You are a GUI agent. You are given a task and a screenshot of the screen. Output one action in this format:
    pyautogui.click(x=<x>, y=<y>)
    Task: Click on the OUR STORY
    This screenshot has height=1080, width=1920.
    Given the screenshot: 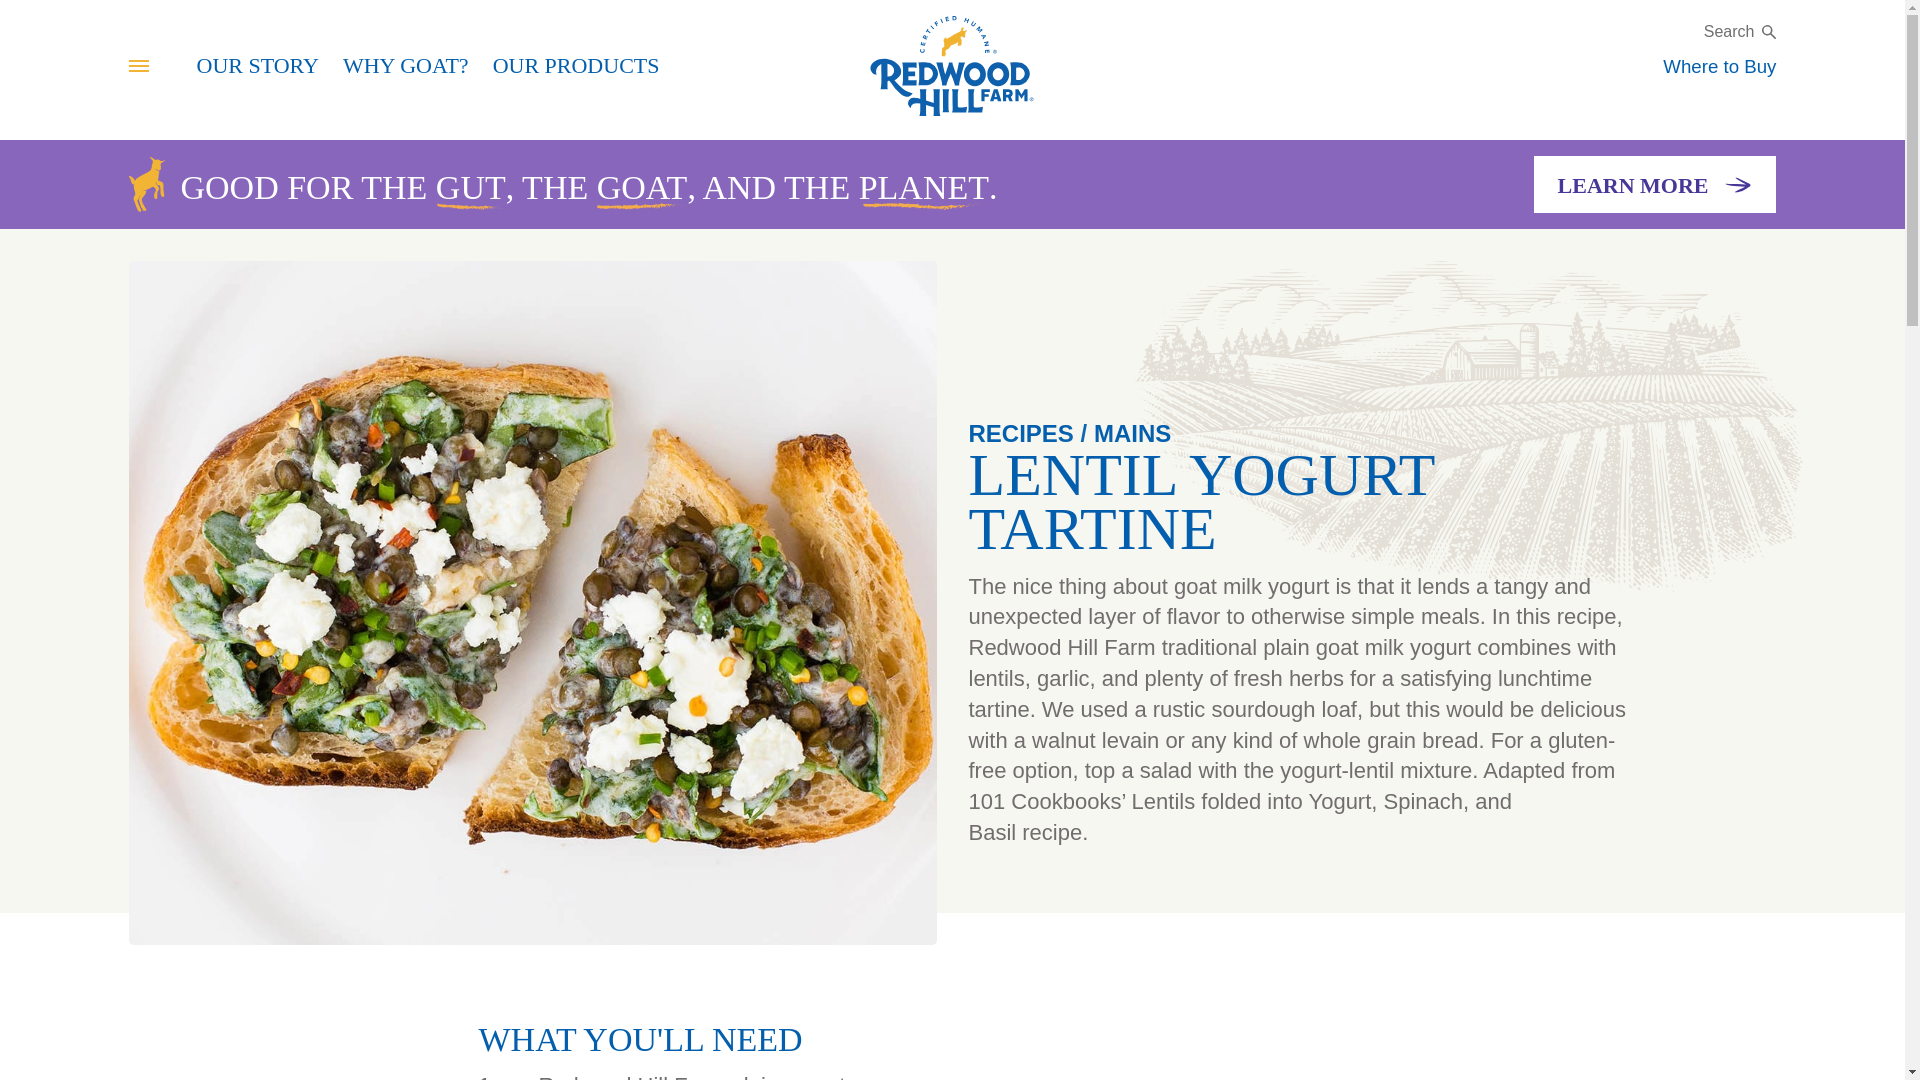 What is the action you would take?
    pyautogui.click(x=256, y=64)
    